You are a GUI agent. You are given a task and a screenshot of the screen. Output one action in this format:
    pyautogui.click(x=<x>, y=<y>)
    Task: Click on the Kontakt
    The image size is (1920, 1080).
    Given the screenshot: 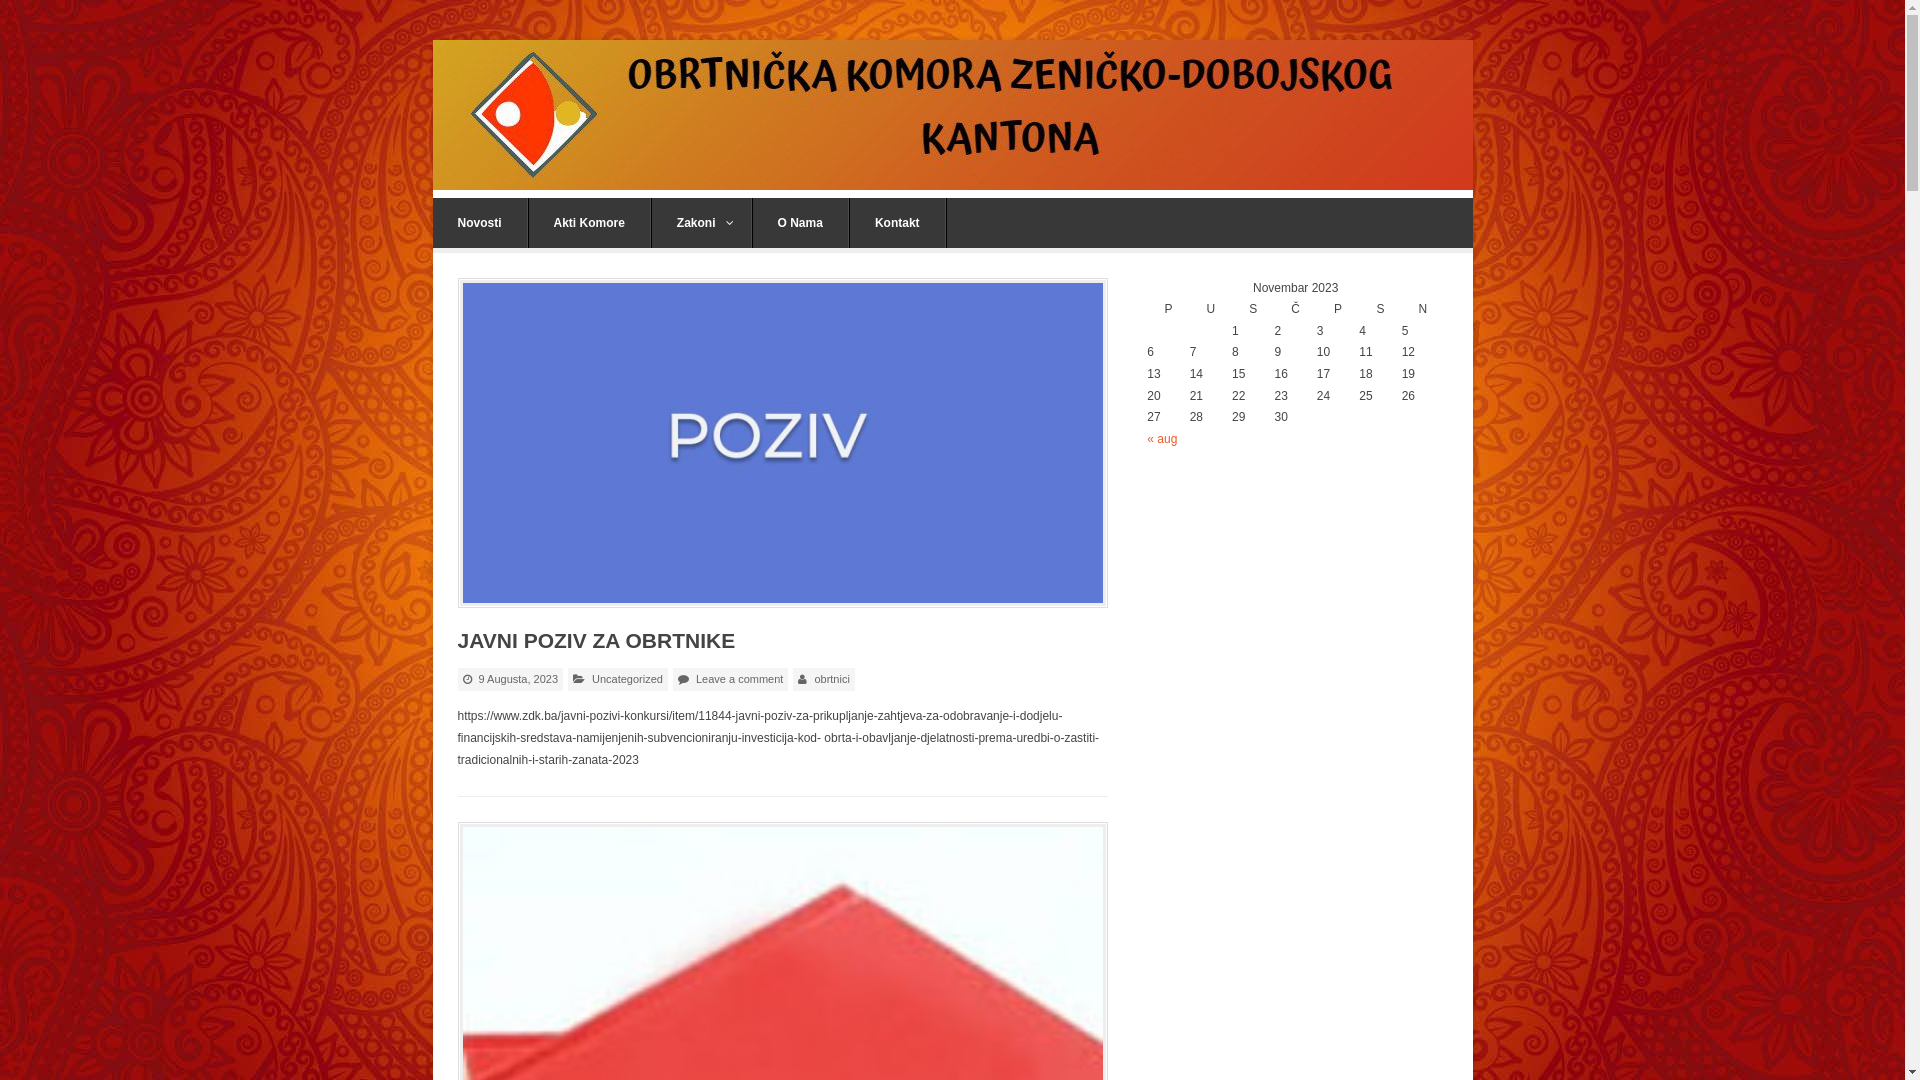 What is the action you would take?
    pyautogui.click(x=898, y=223)
    